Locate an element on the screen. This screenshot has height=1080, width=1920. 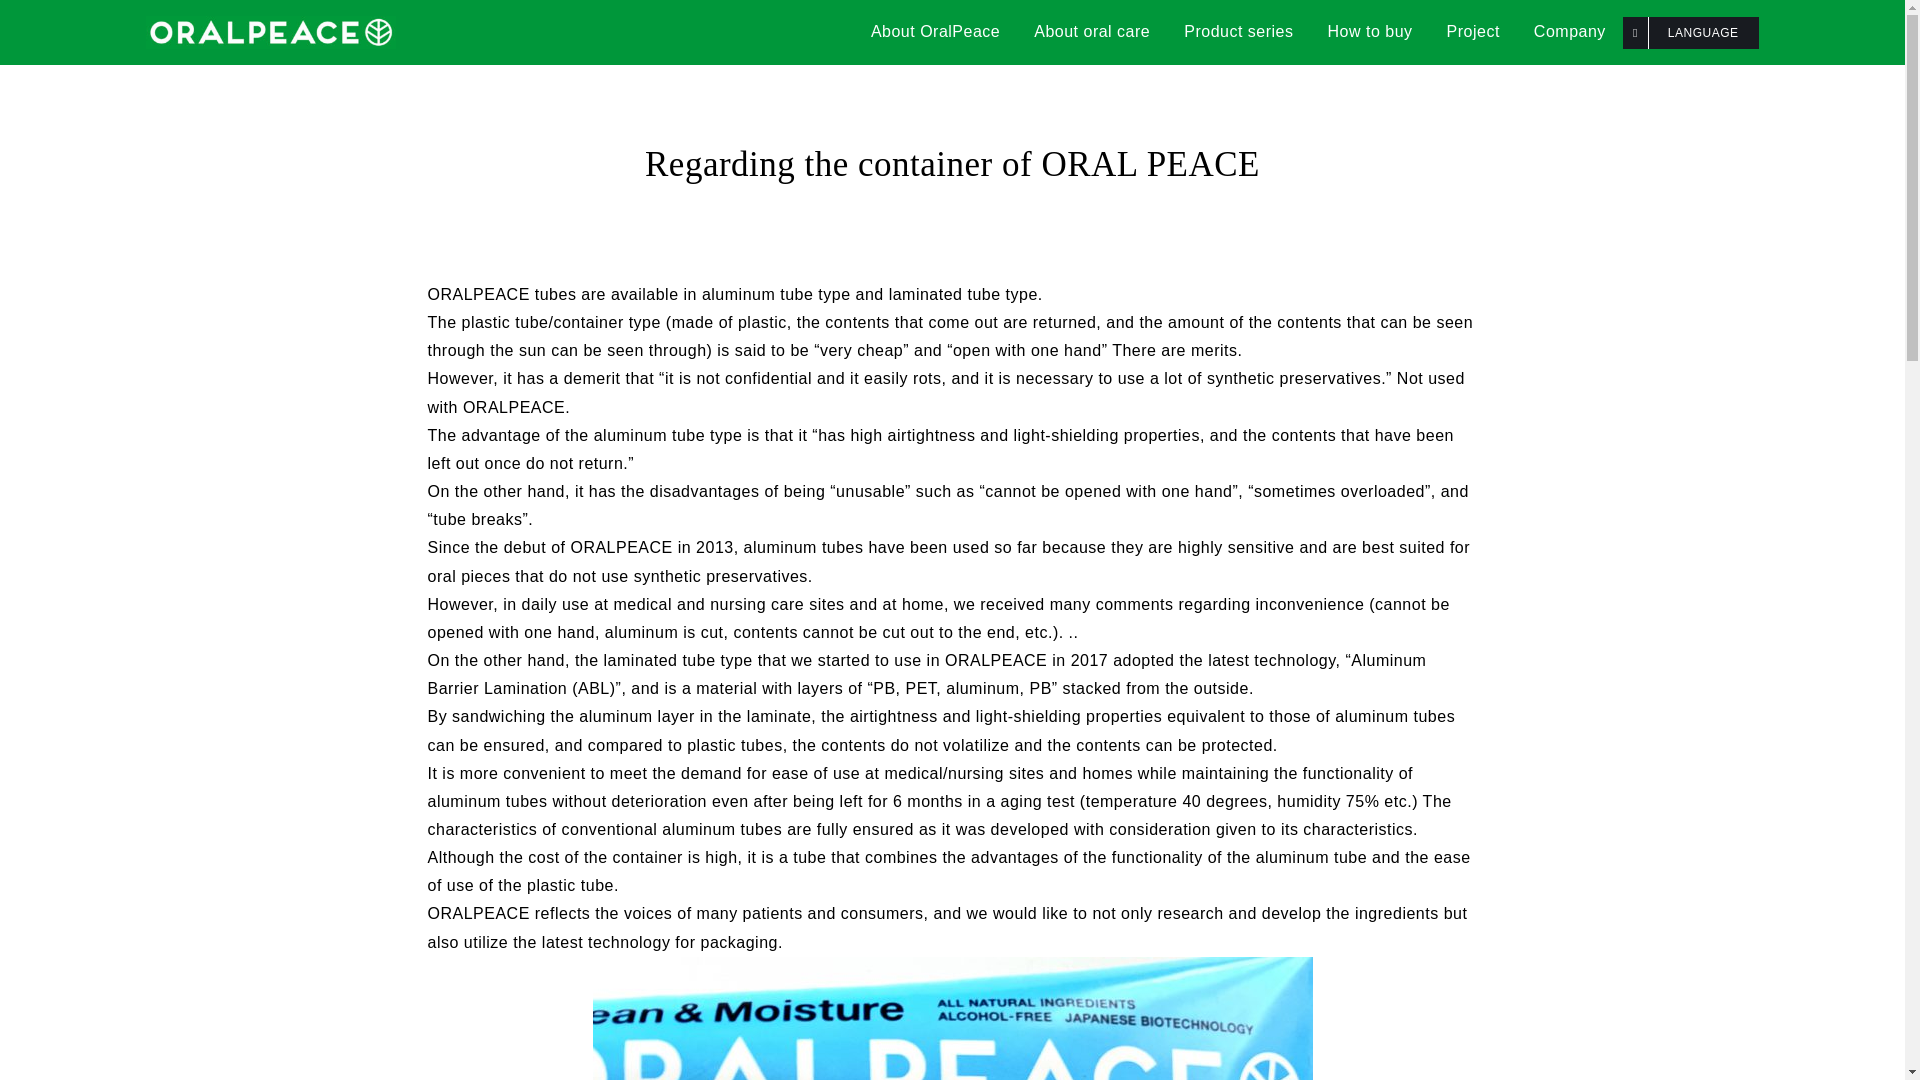
How to buy is located at coordinates (1370, 32).